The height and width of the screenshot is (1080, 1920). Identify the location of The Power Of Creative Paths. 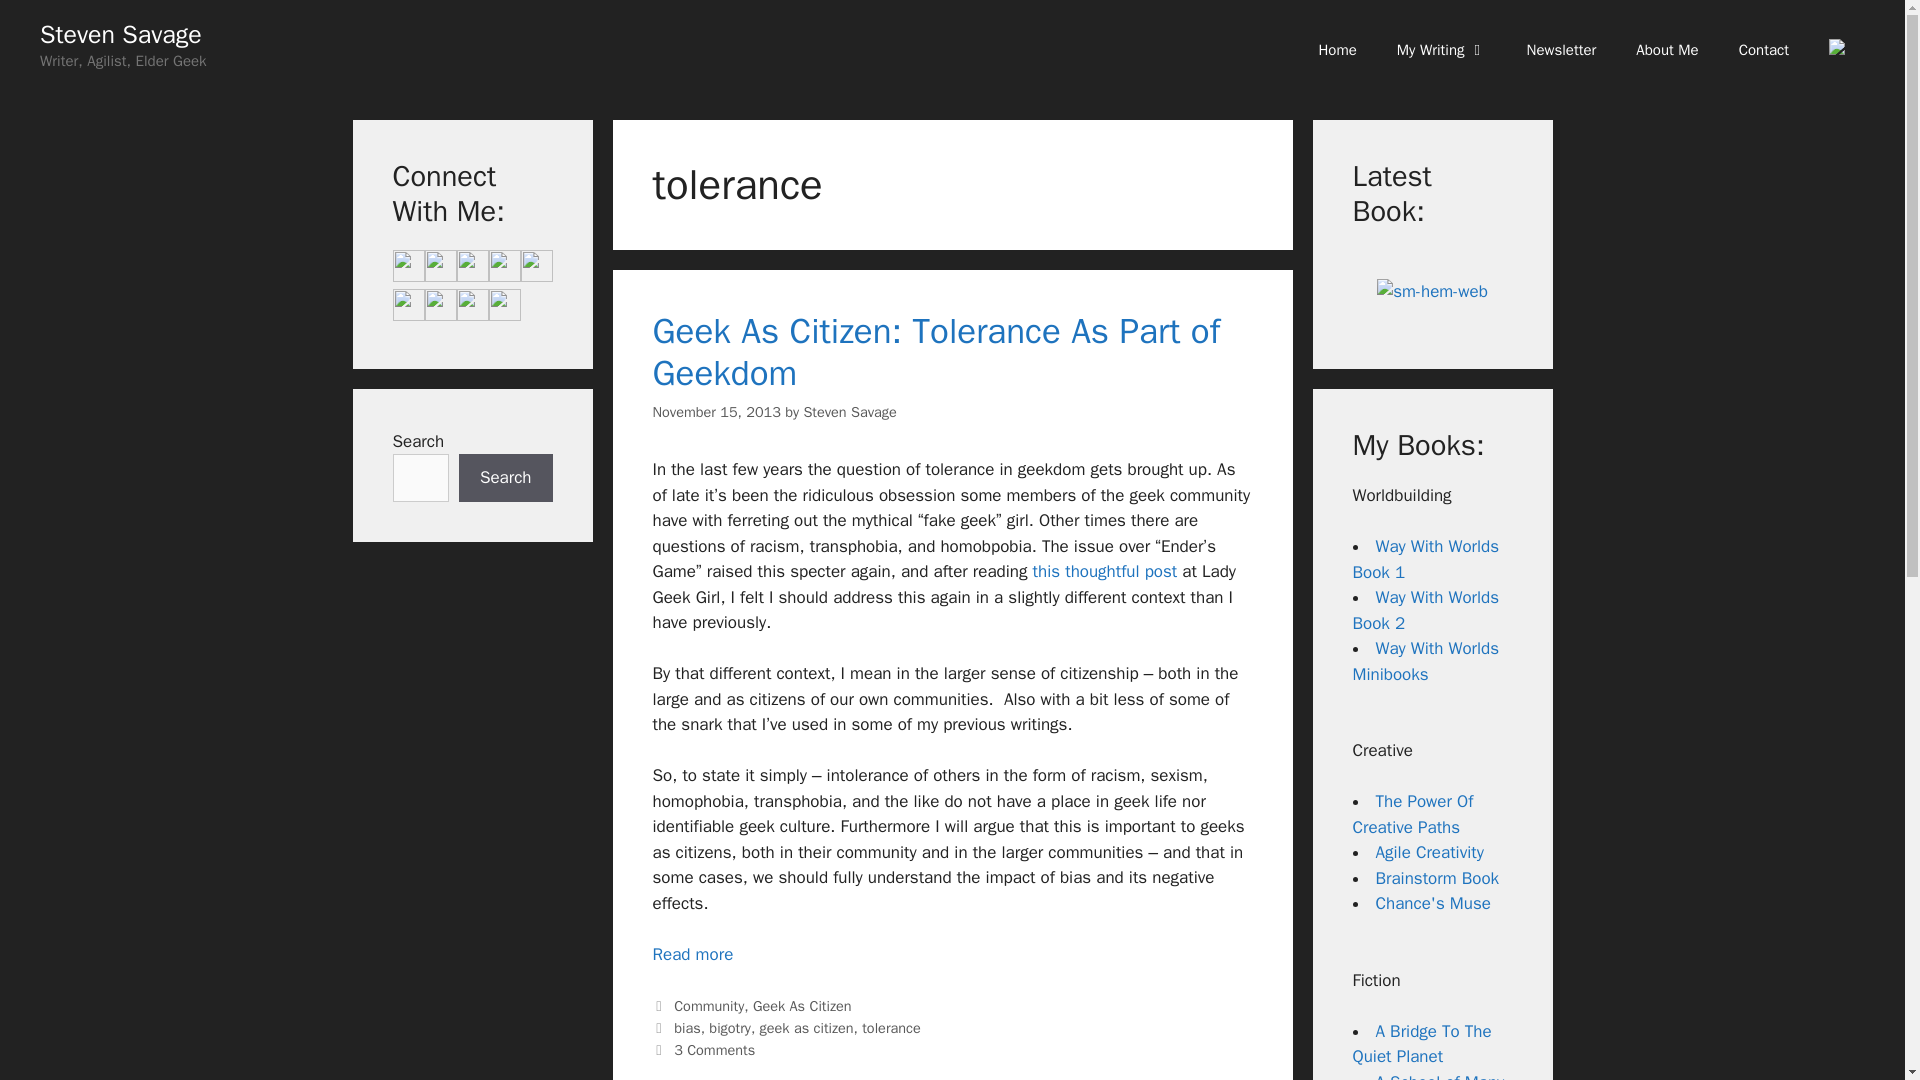
(1412, 814).